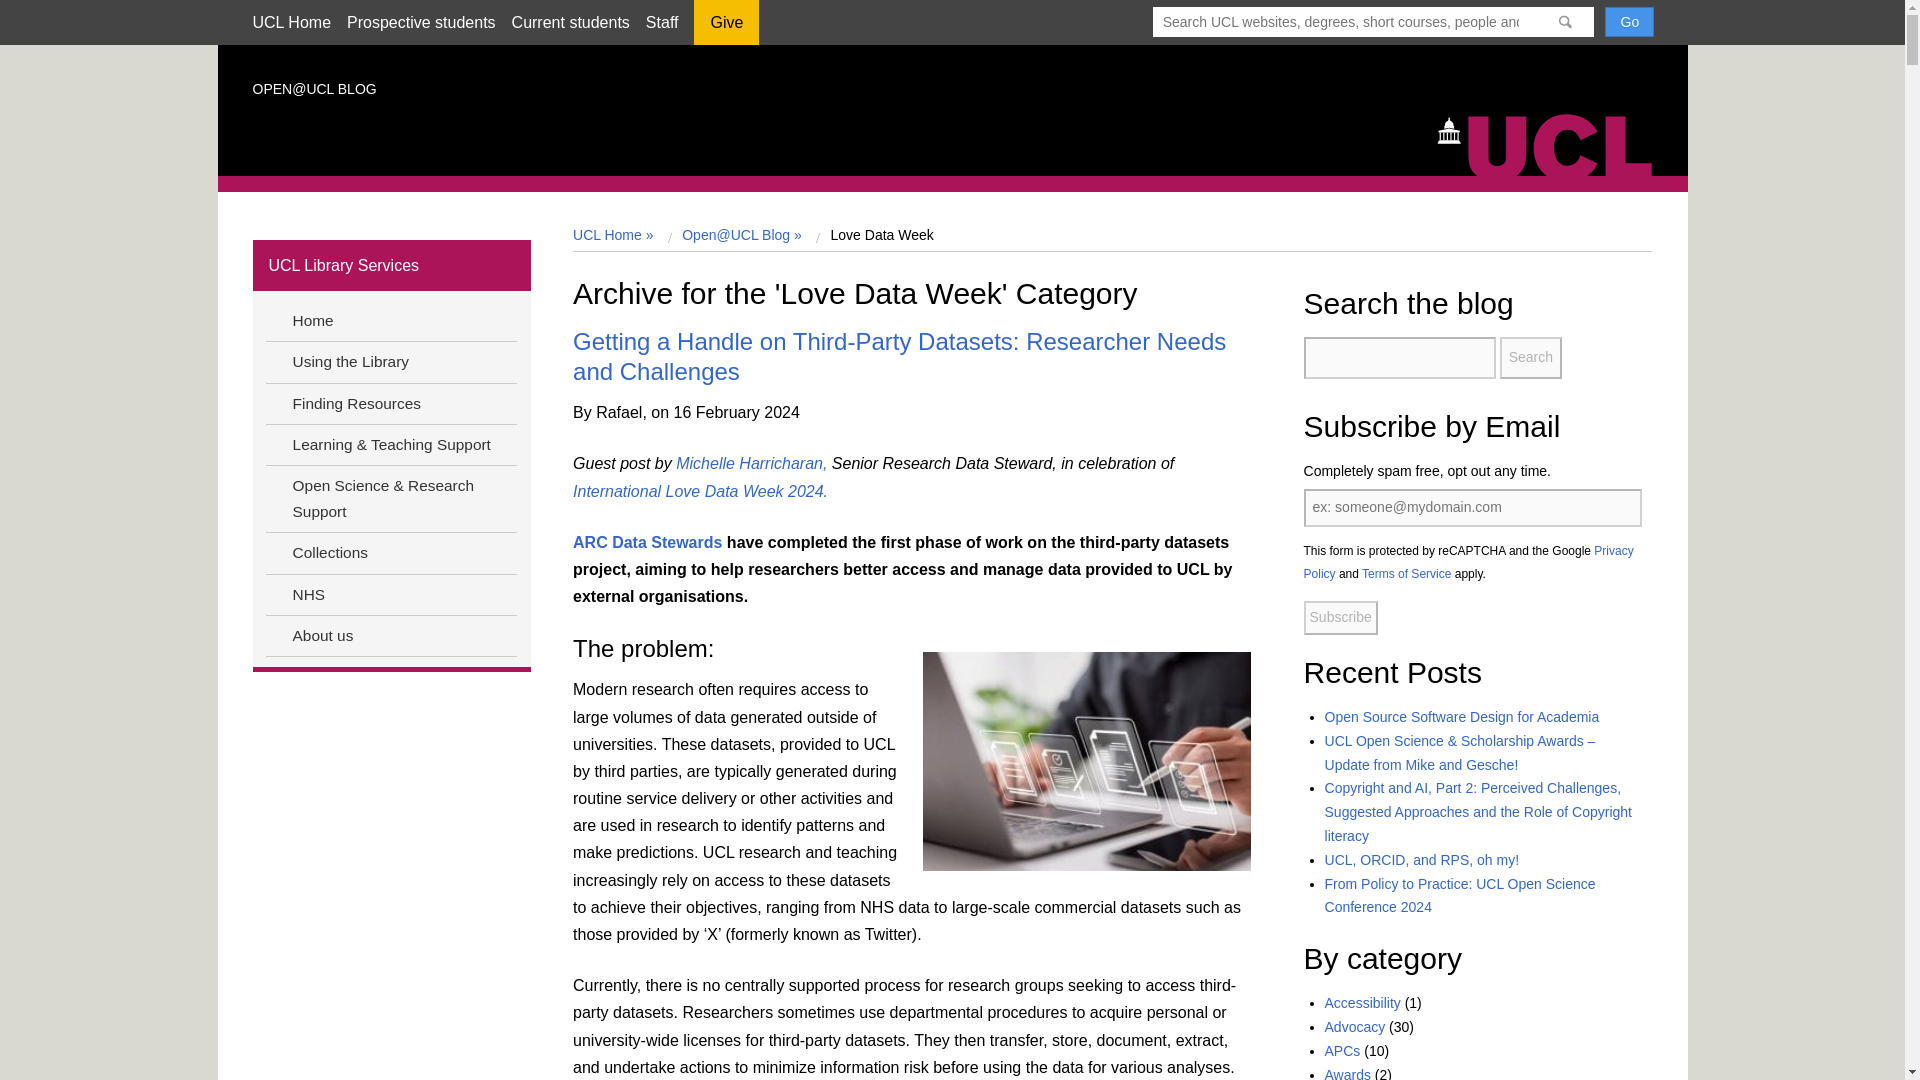 Image resolution: width=1920 pixels, height=1080 pixels. What do you see at coordinates (390, 595) in the screenshot?
I see `NHS` at bounding box center [390, 595].